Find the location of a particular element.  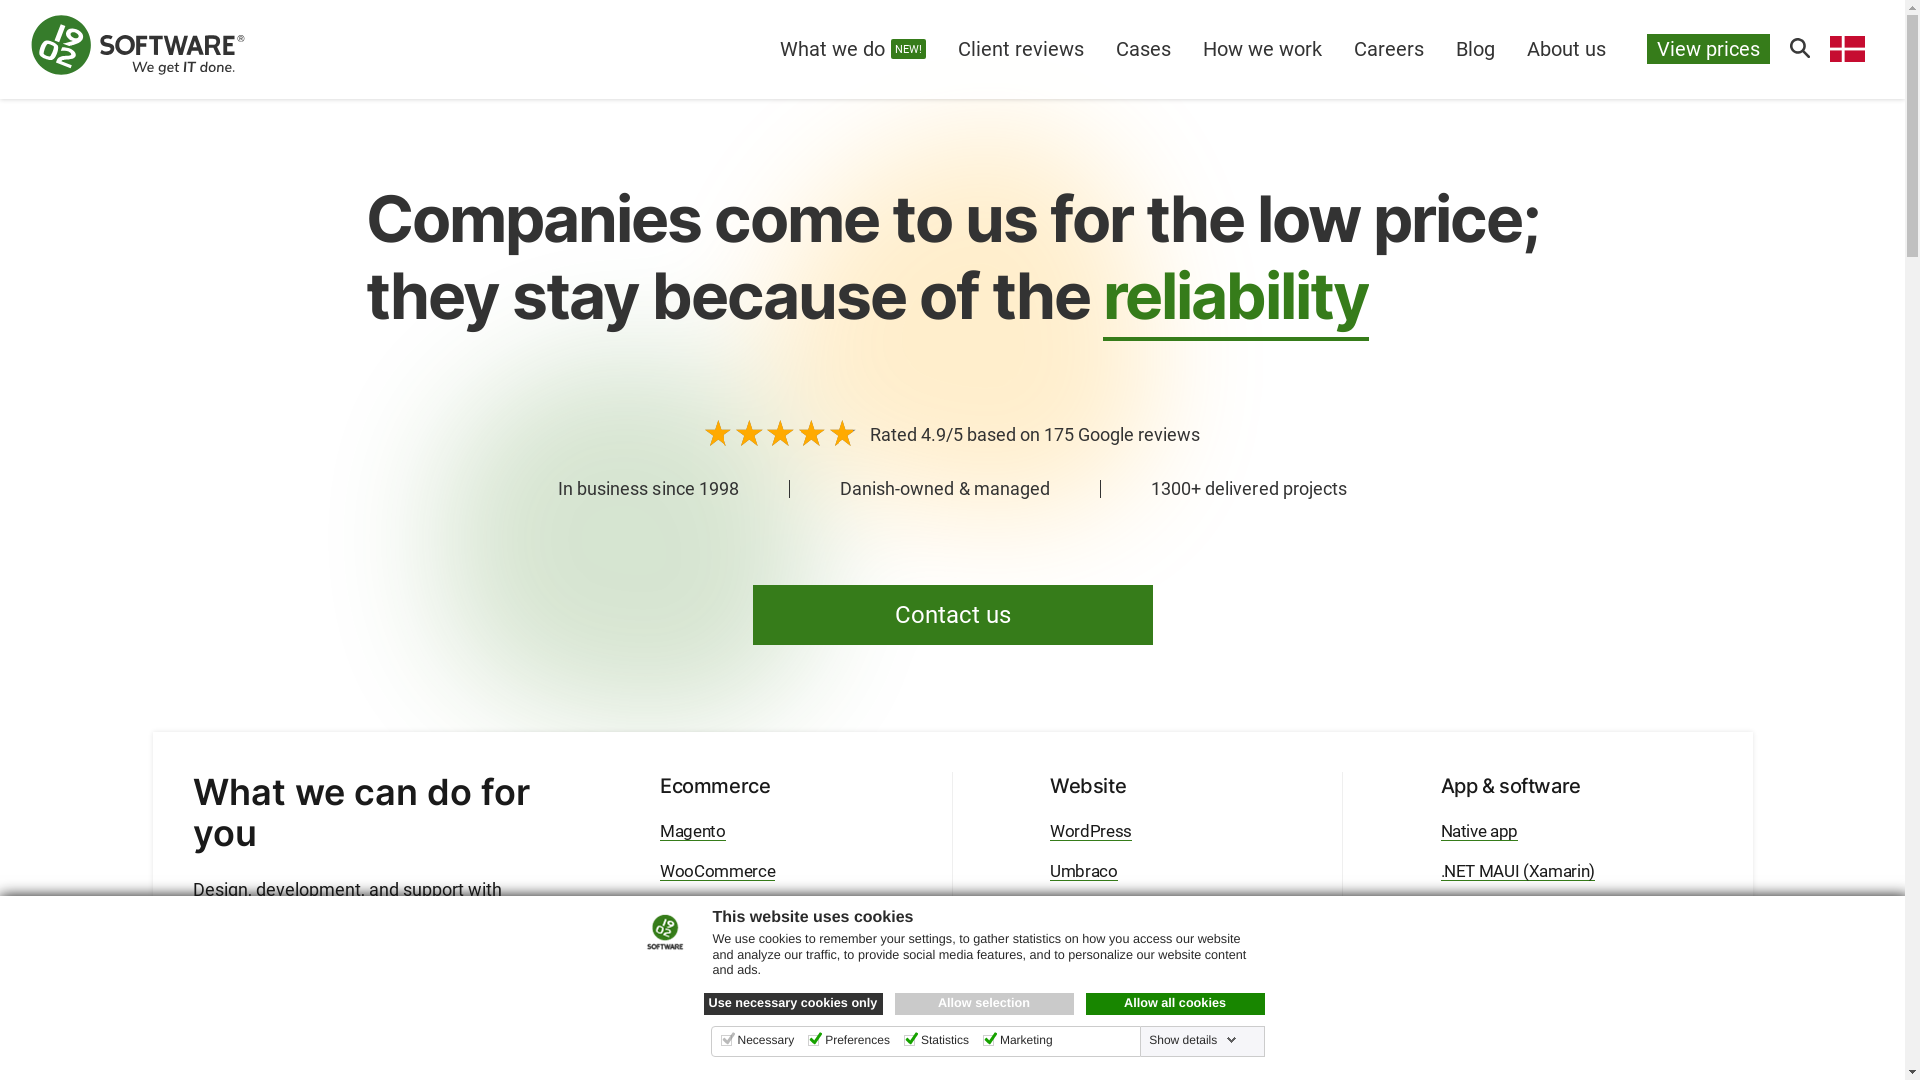

Ecommerce design is located at coordinates (731, 951).